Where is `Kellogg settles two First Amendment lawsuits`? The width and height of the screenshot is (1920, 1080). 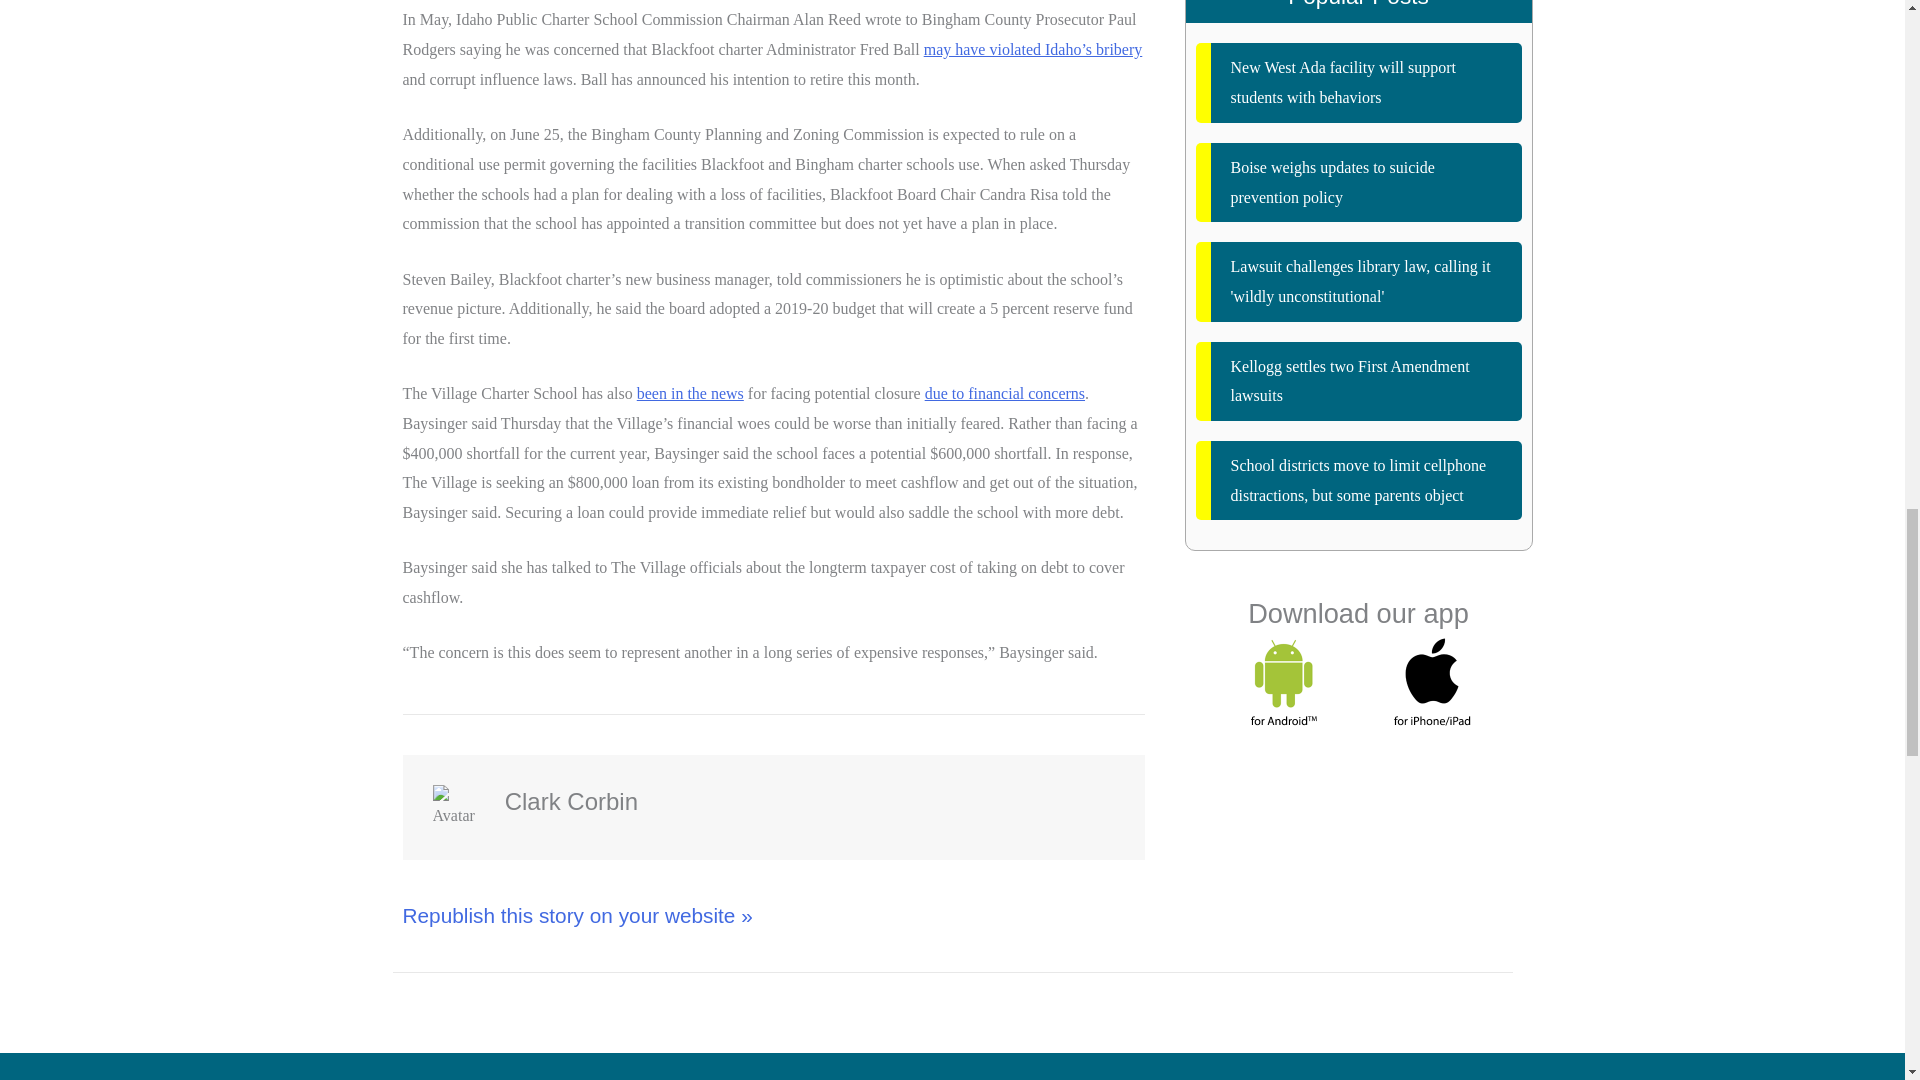
Kellogg settles two First Amendment lawsuits is located at coordinates (1359, 382).